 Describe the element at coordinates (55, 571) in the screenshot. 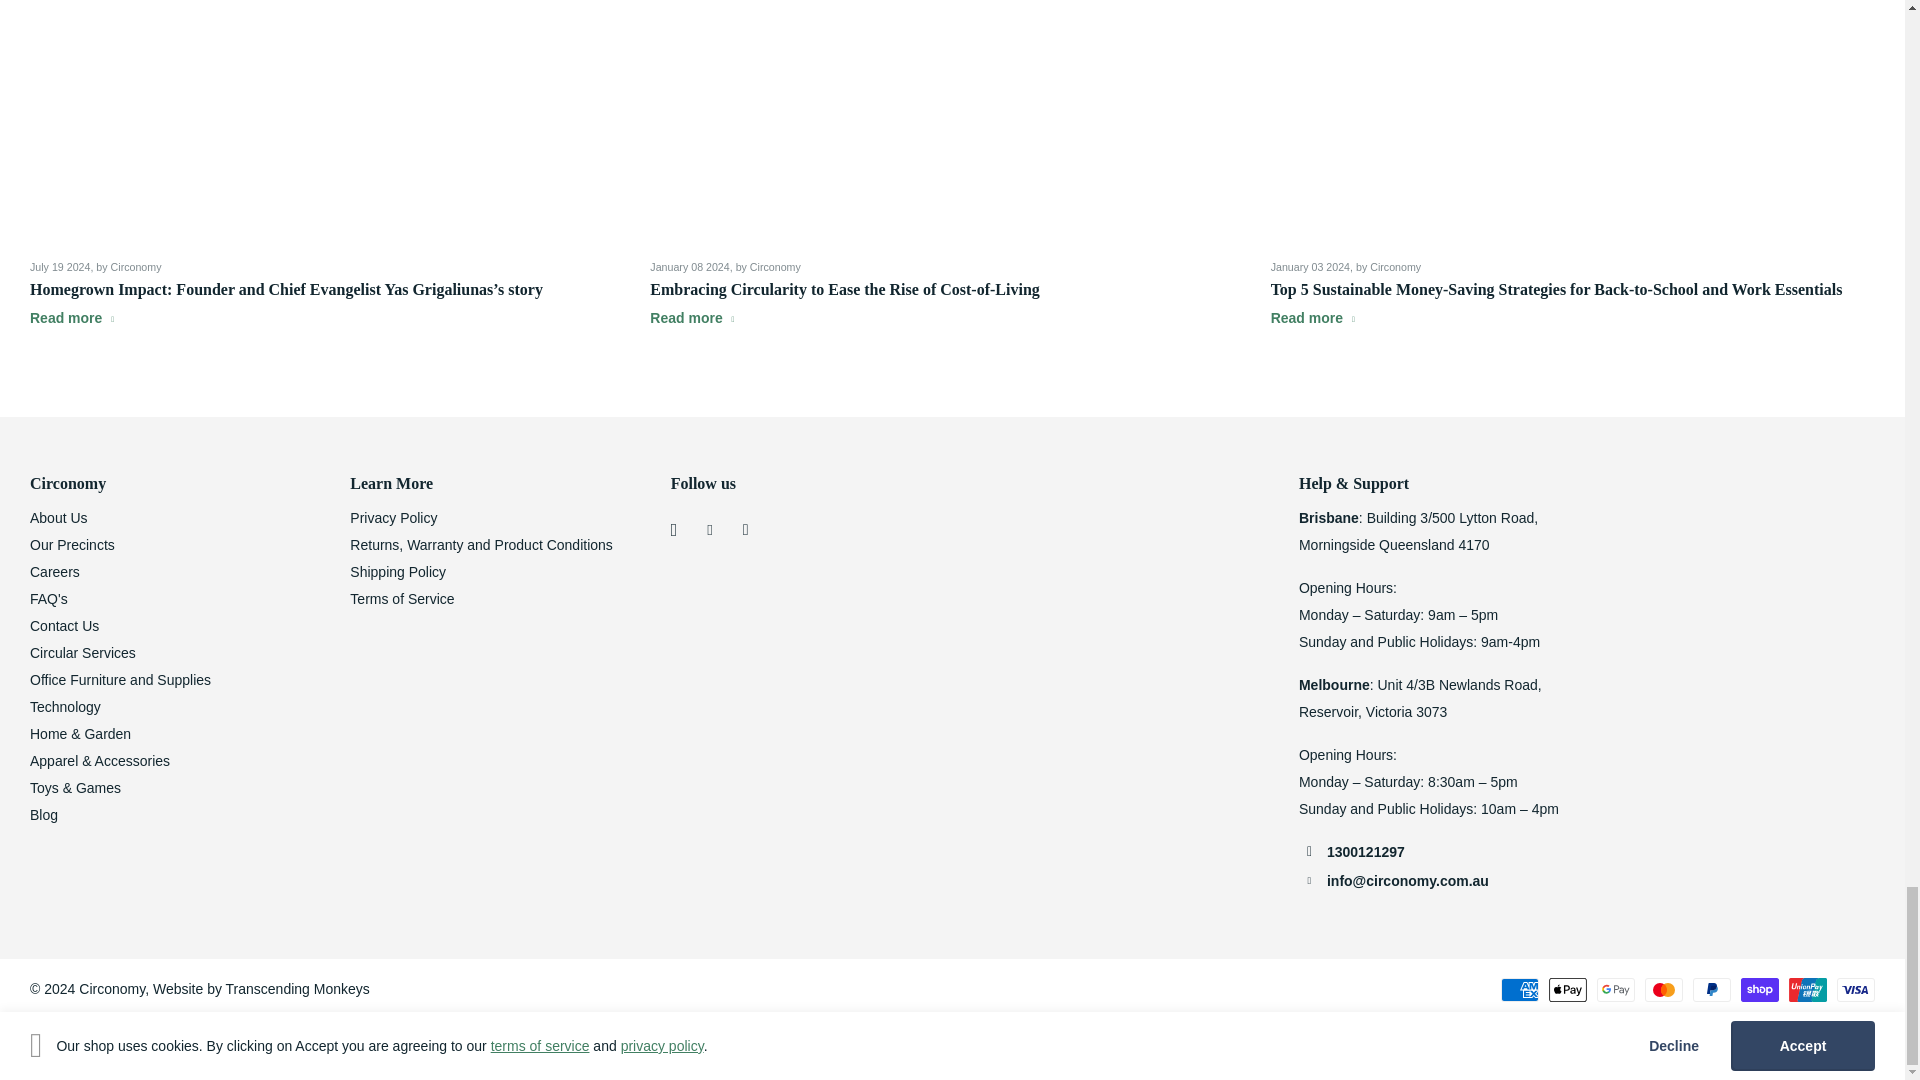

I see `Careers` at that location.